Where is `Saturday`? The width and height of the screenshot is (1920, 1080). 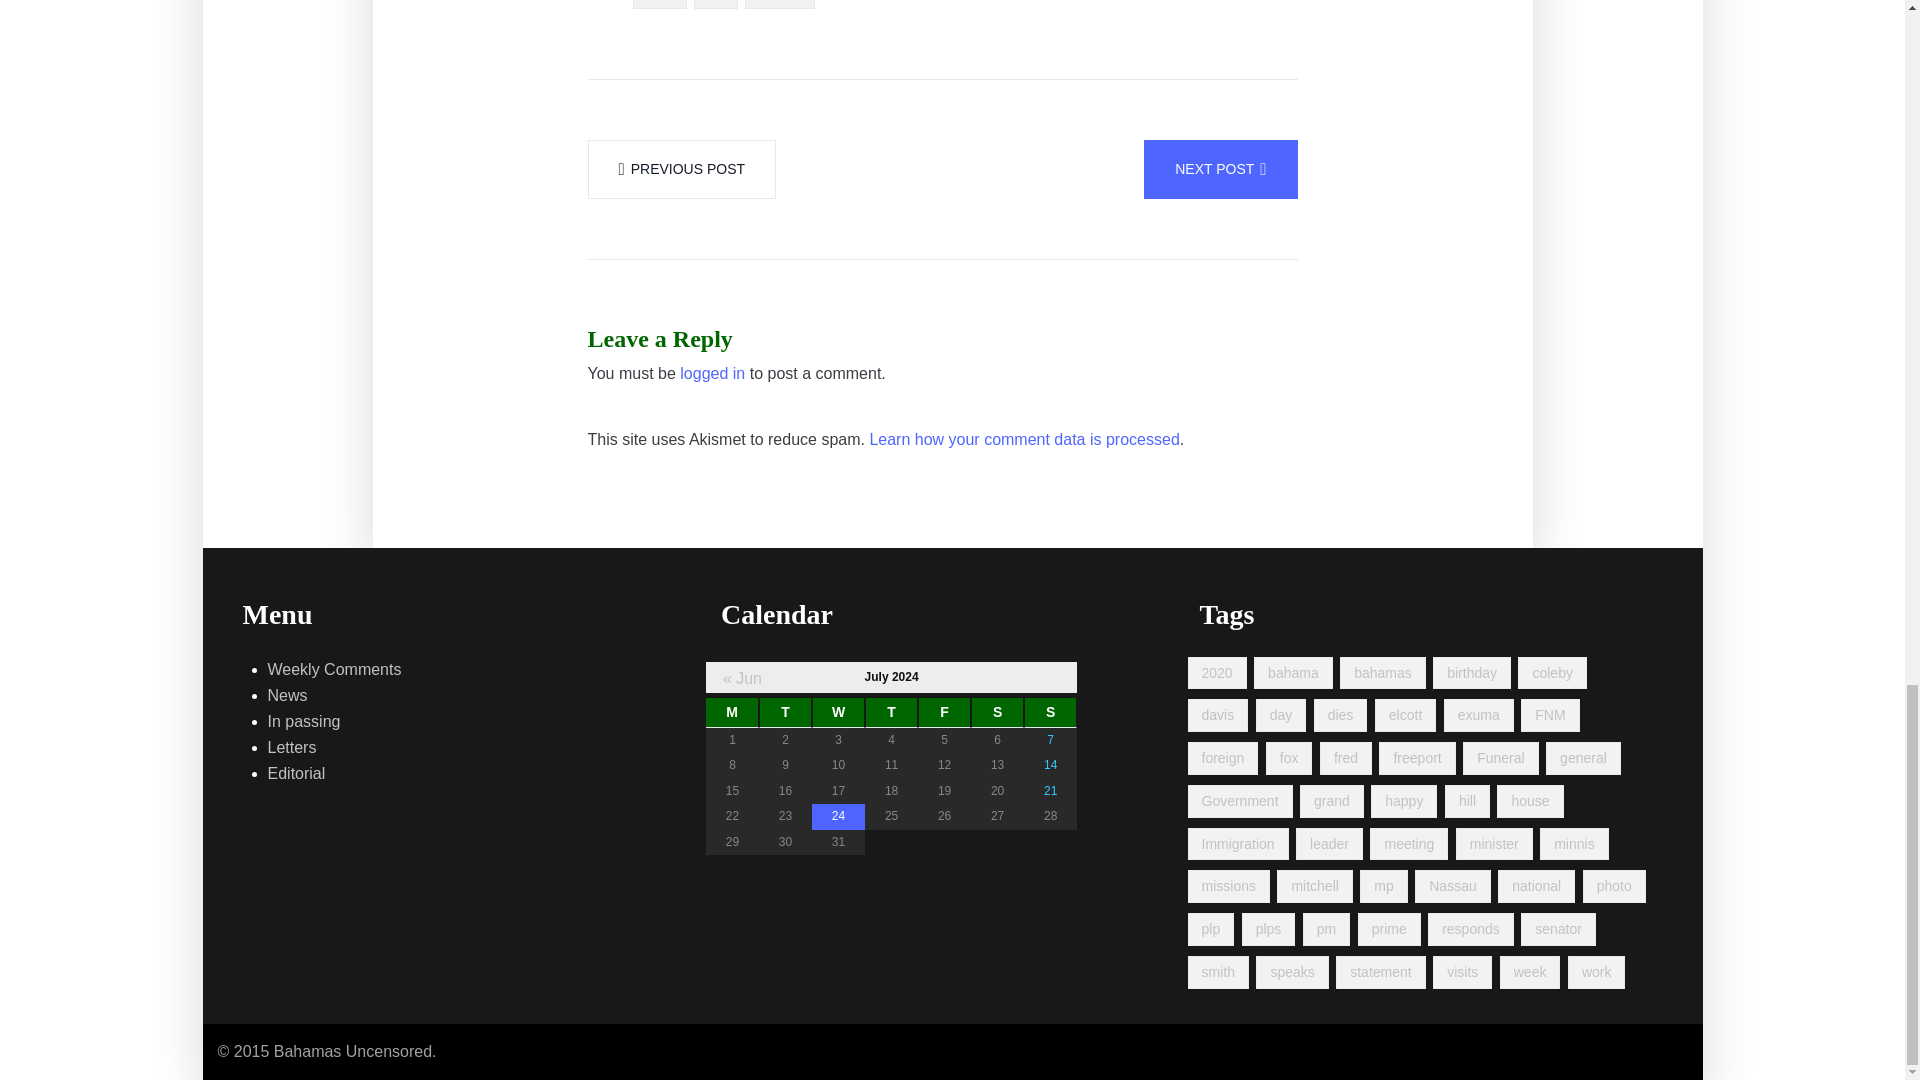 Saturday is located at coordinates (997, 712).